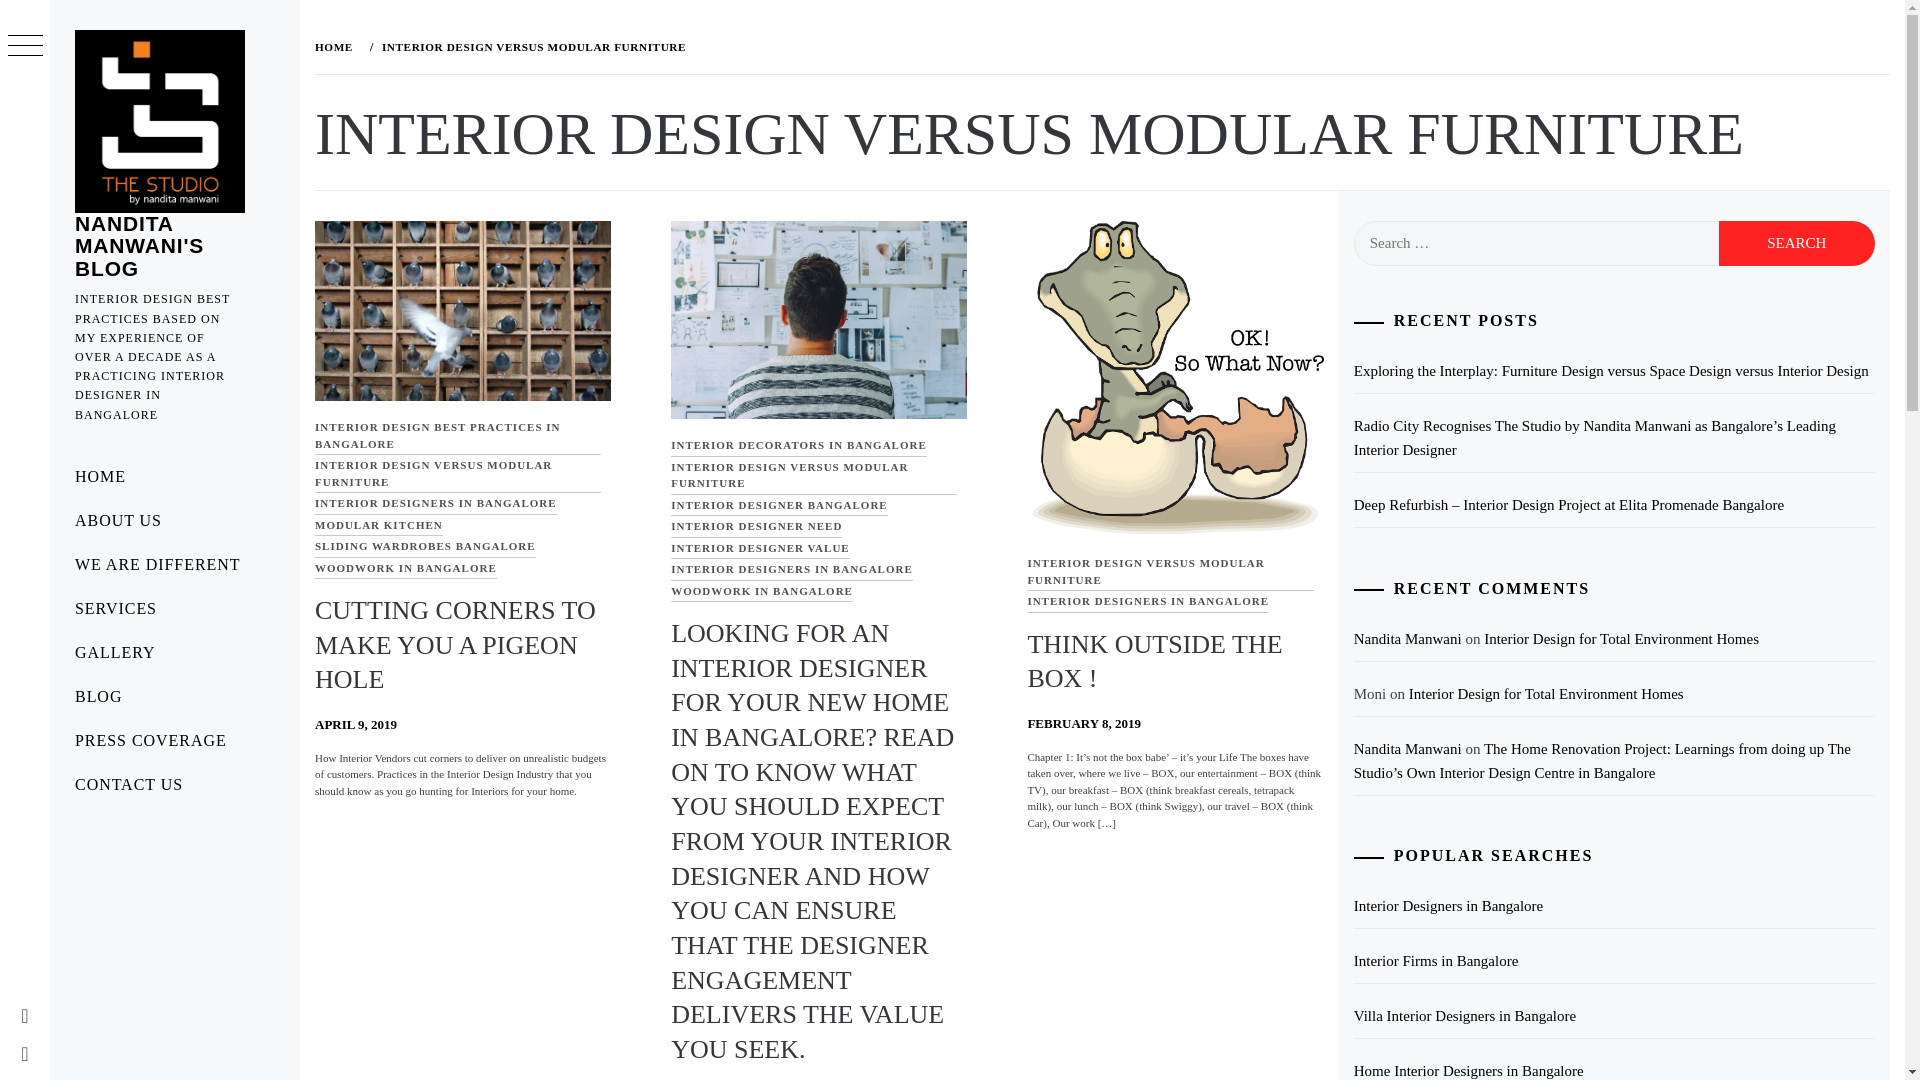 The image size is (1920, 1080). I want to click on WOODWORK IN BANGALORE, so click(406, 568).